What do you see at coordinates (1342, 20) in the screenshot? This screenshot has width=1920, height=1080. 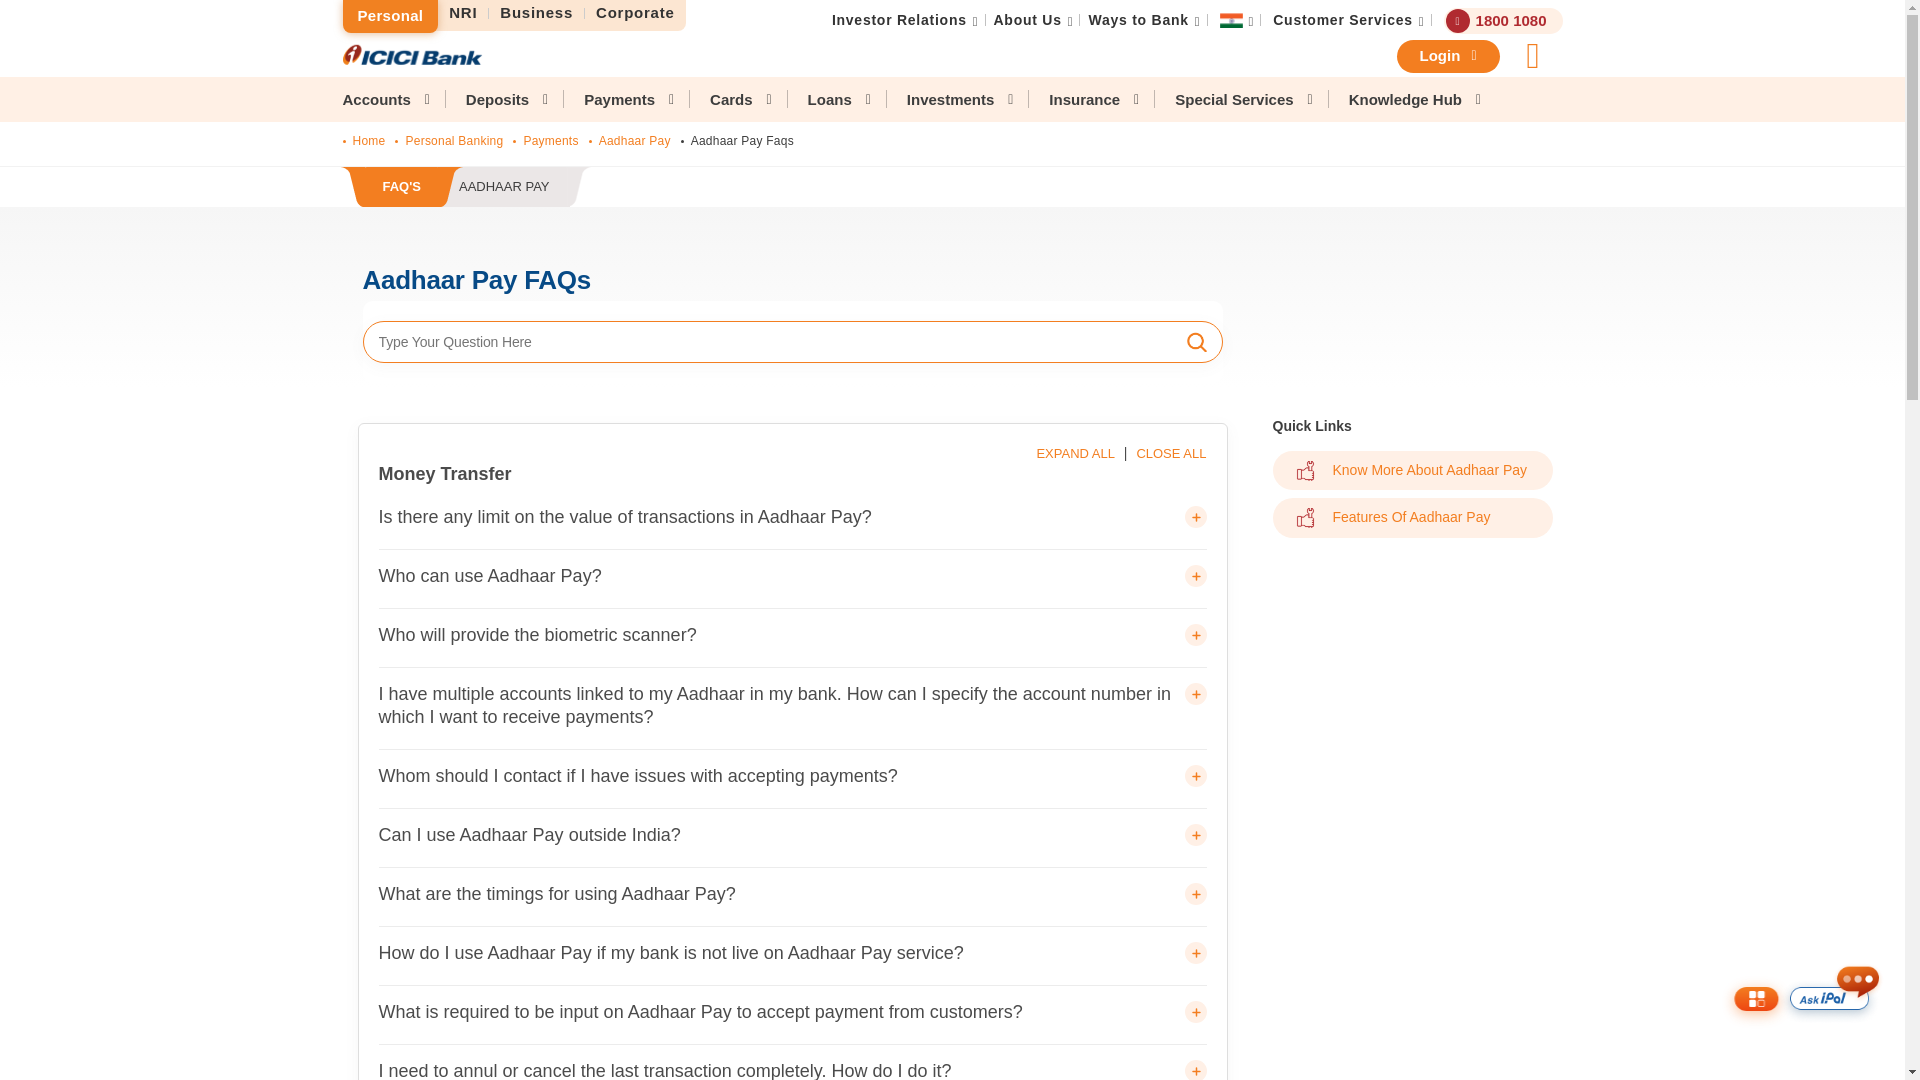 I see `Corporate` at bounding box center [1342, 20].